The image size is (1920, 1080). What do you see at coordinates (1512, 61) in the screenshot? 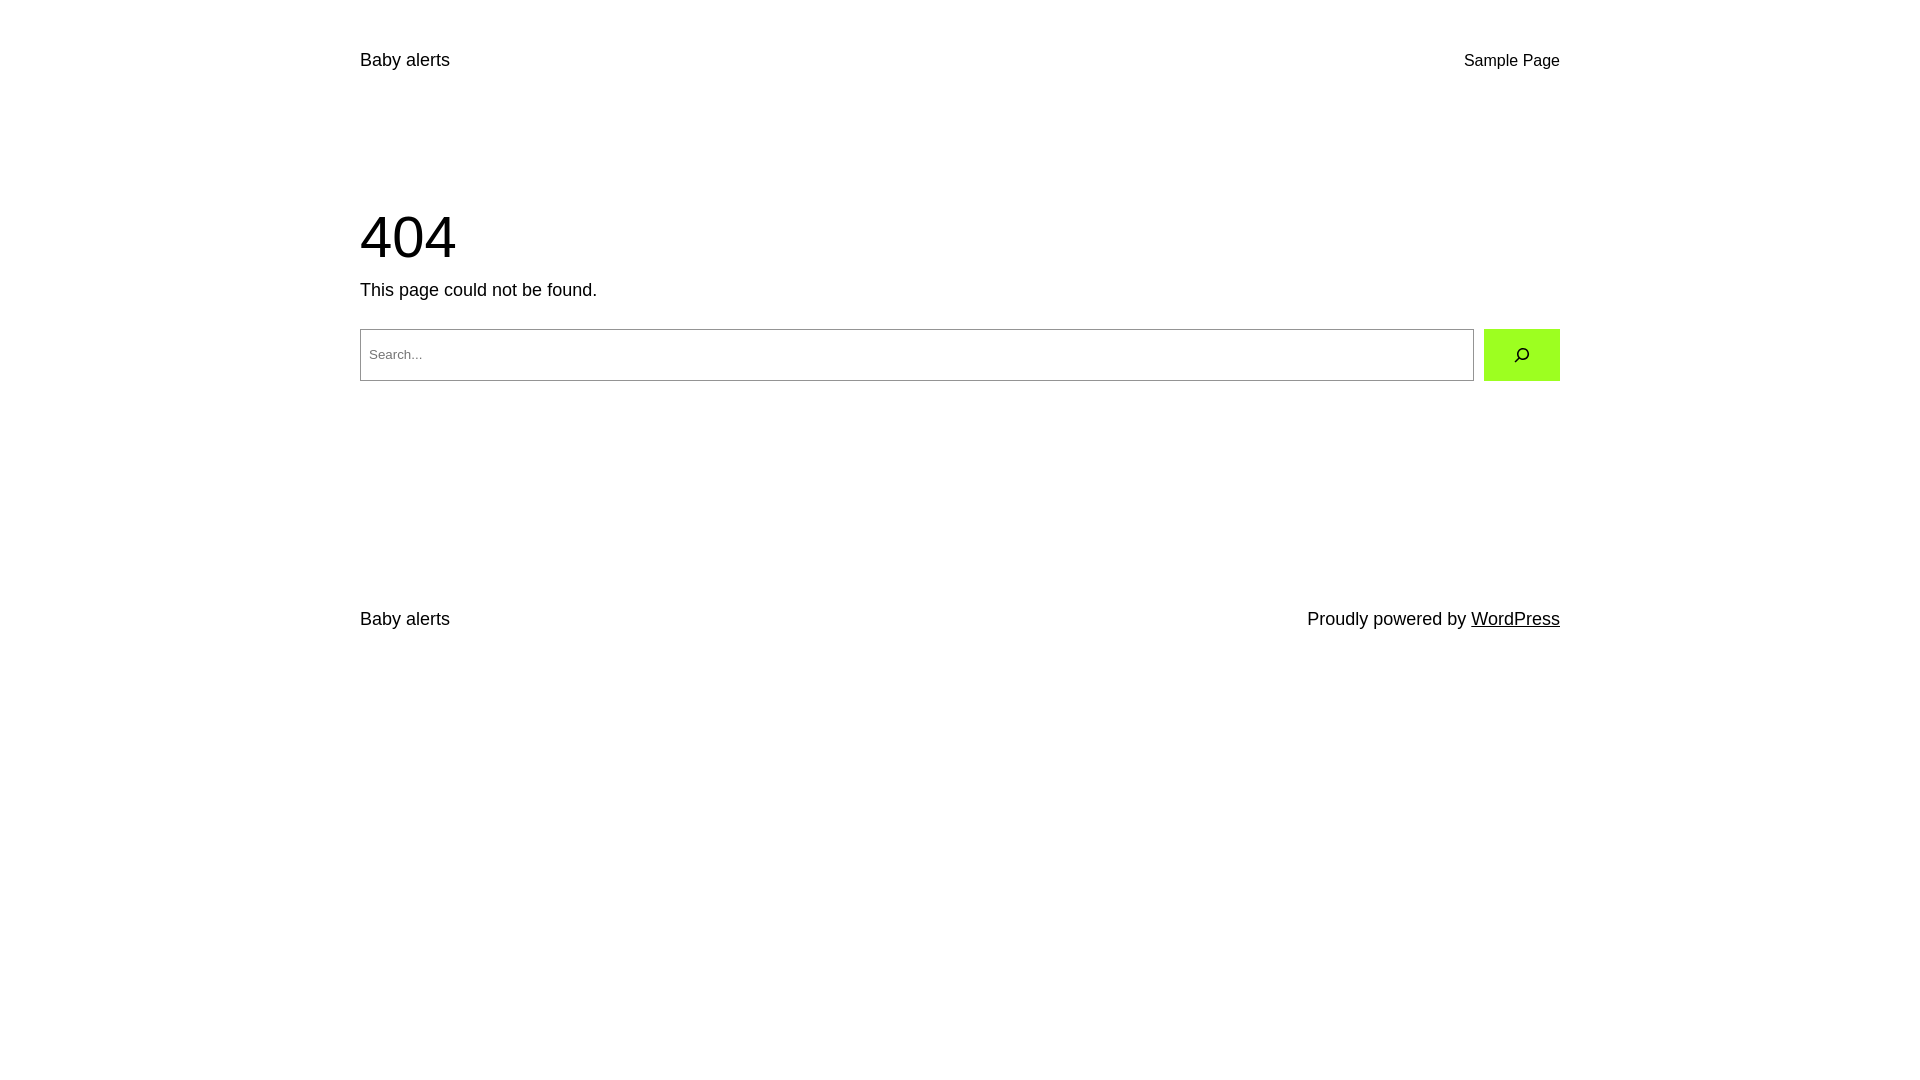
I see `Sample Page` at bounding box center [1512, 61].